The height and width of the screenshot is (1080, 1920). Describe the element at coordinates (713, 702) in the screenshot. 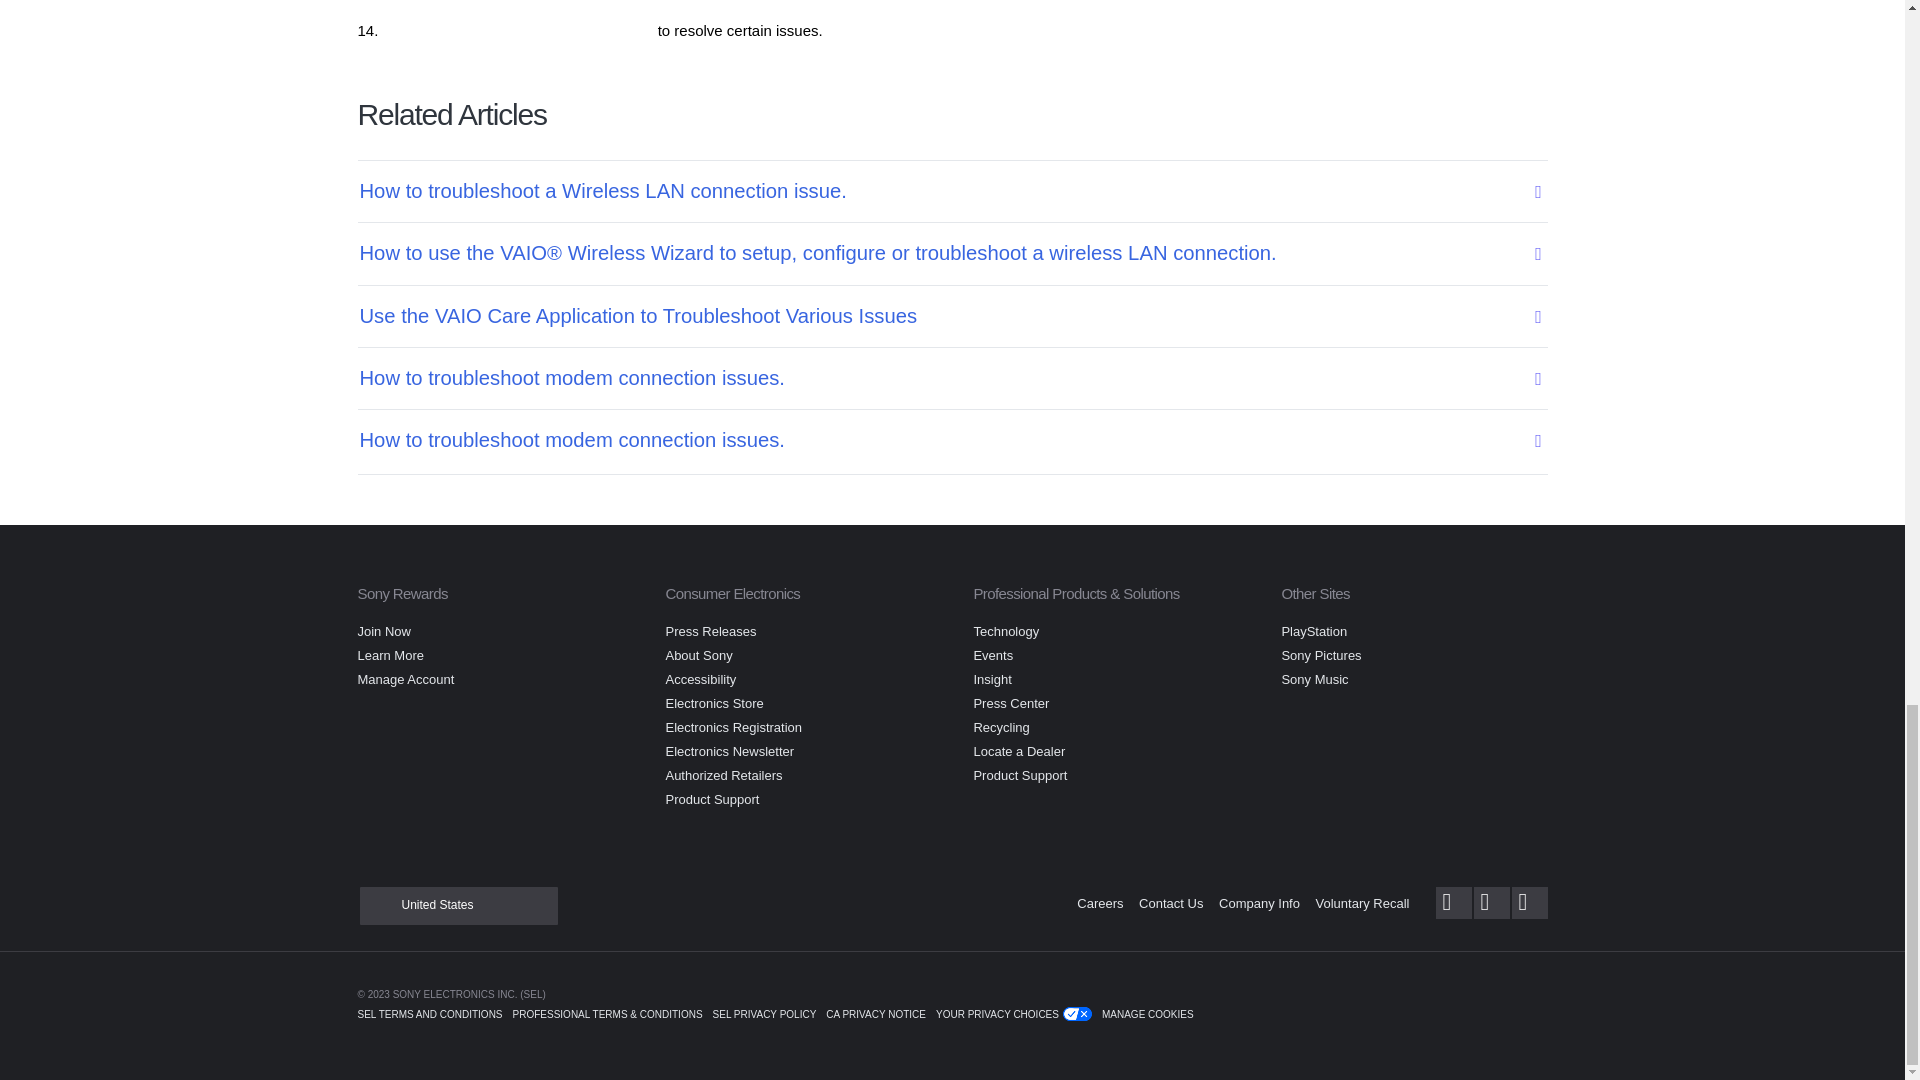

I see `Electronics Store` at that location.